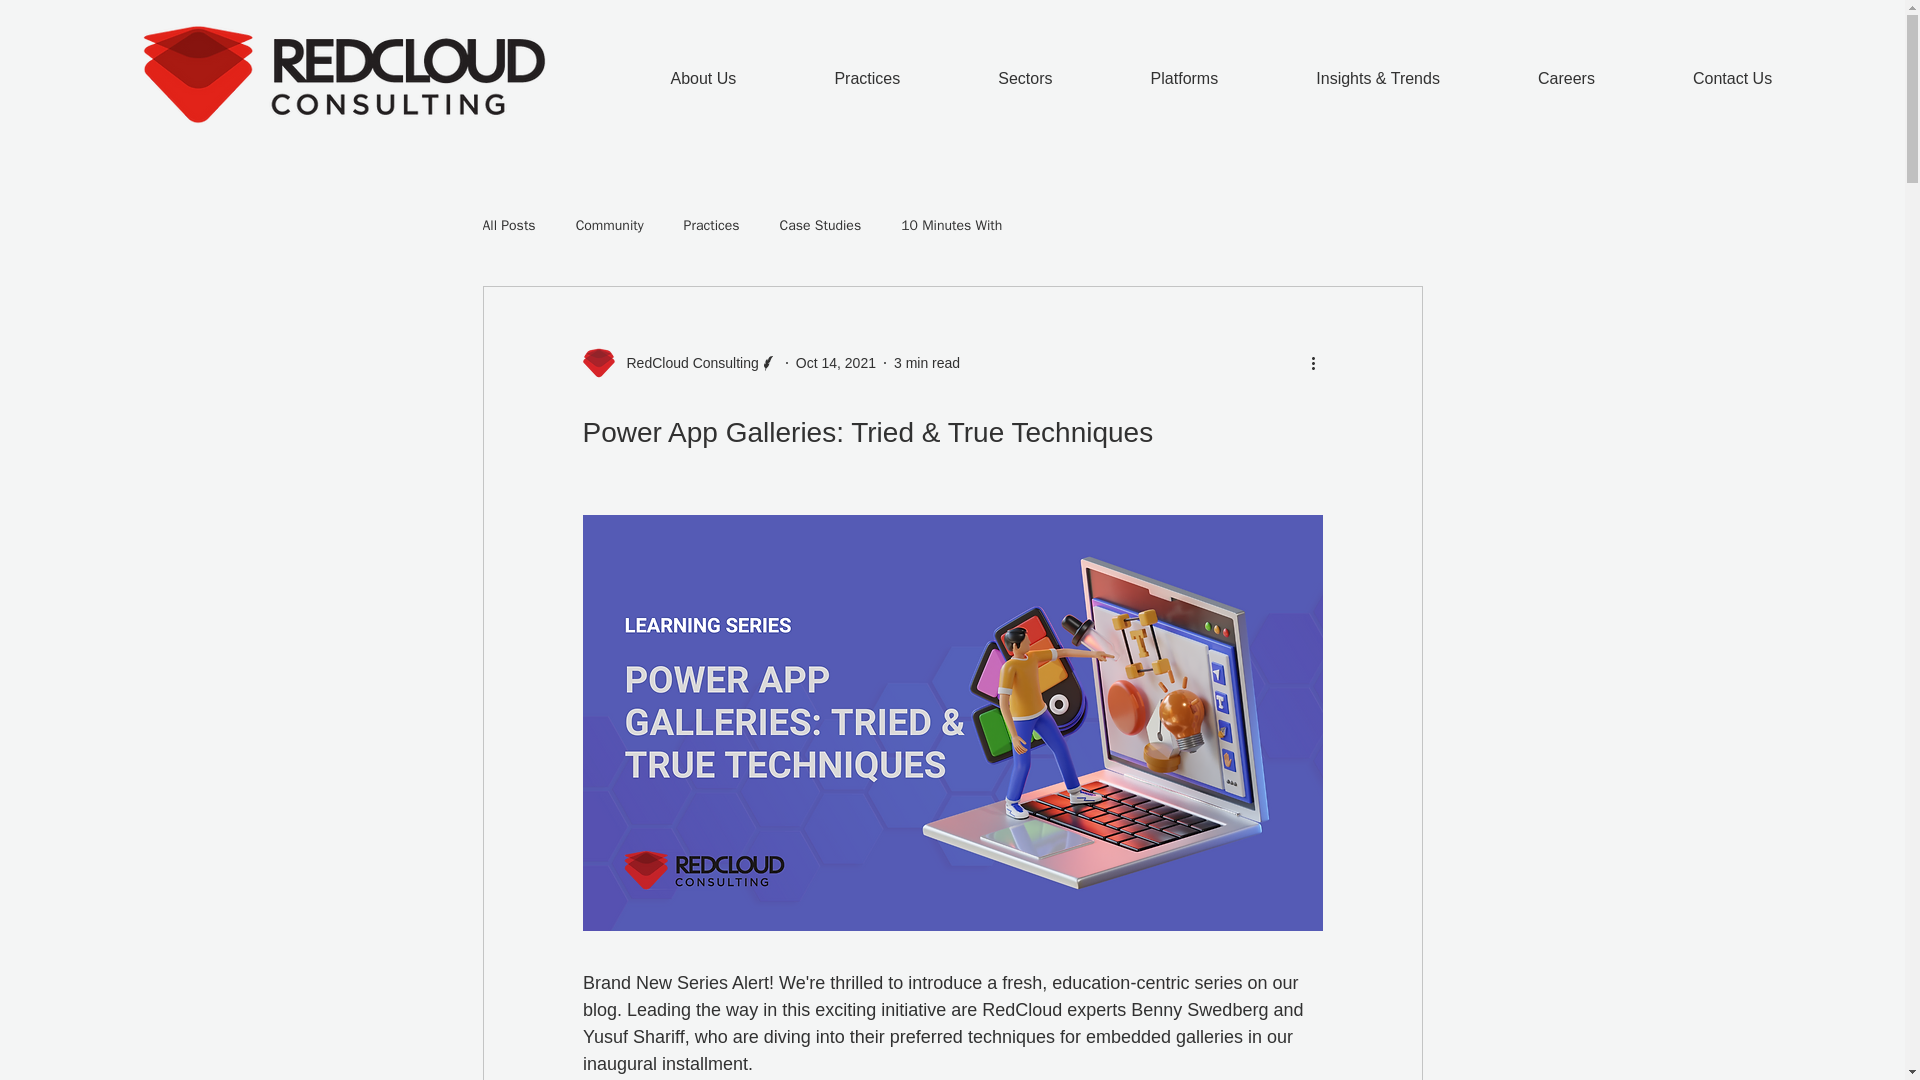  Describe the element at coordinates (820, 226) in the screenshot. I see `Case Studies` at that location.